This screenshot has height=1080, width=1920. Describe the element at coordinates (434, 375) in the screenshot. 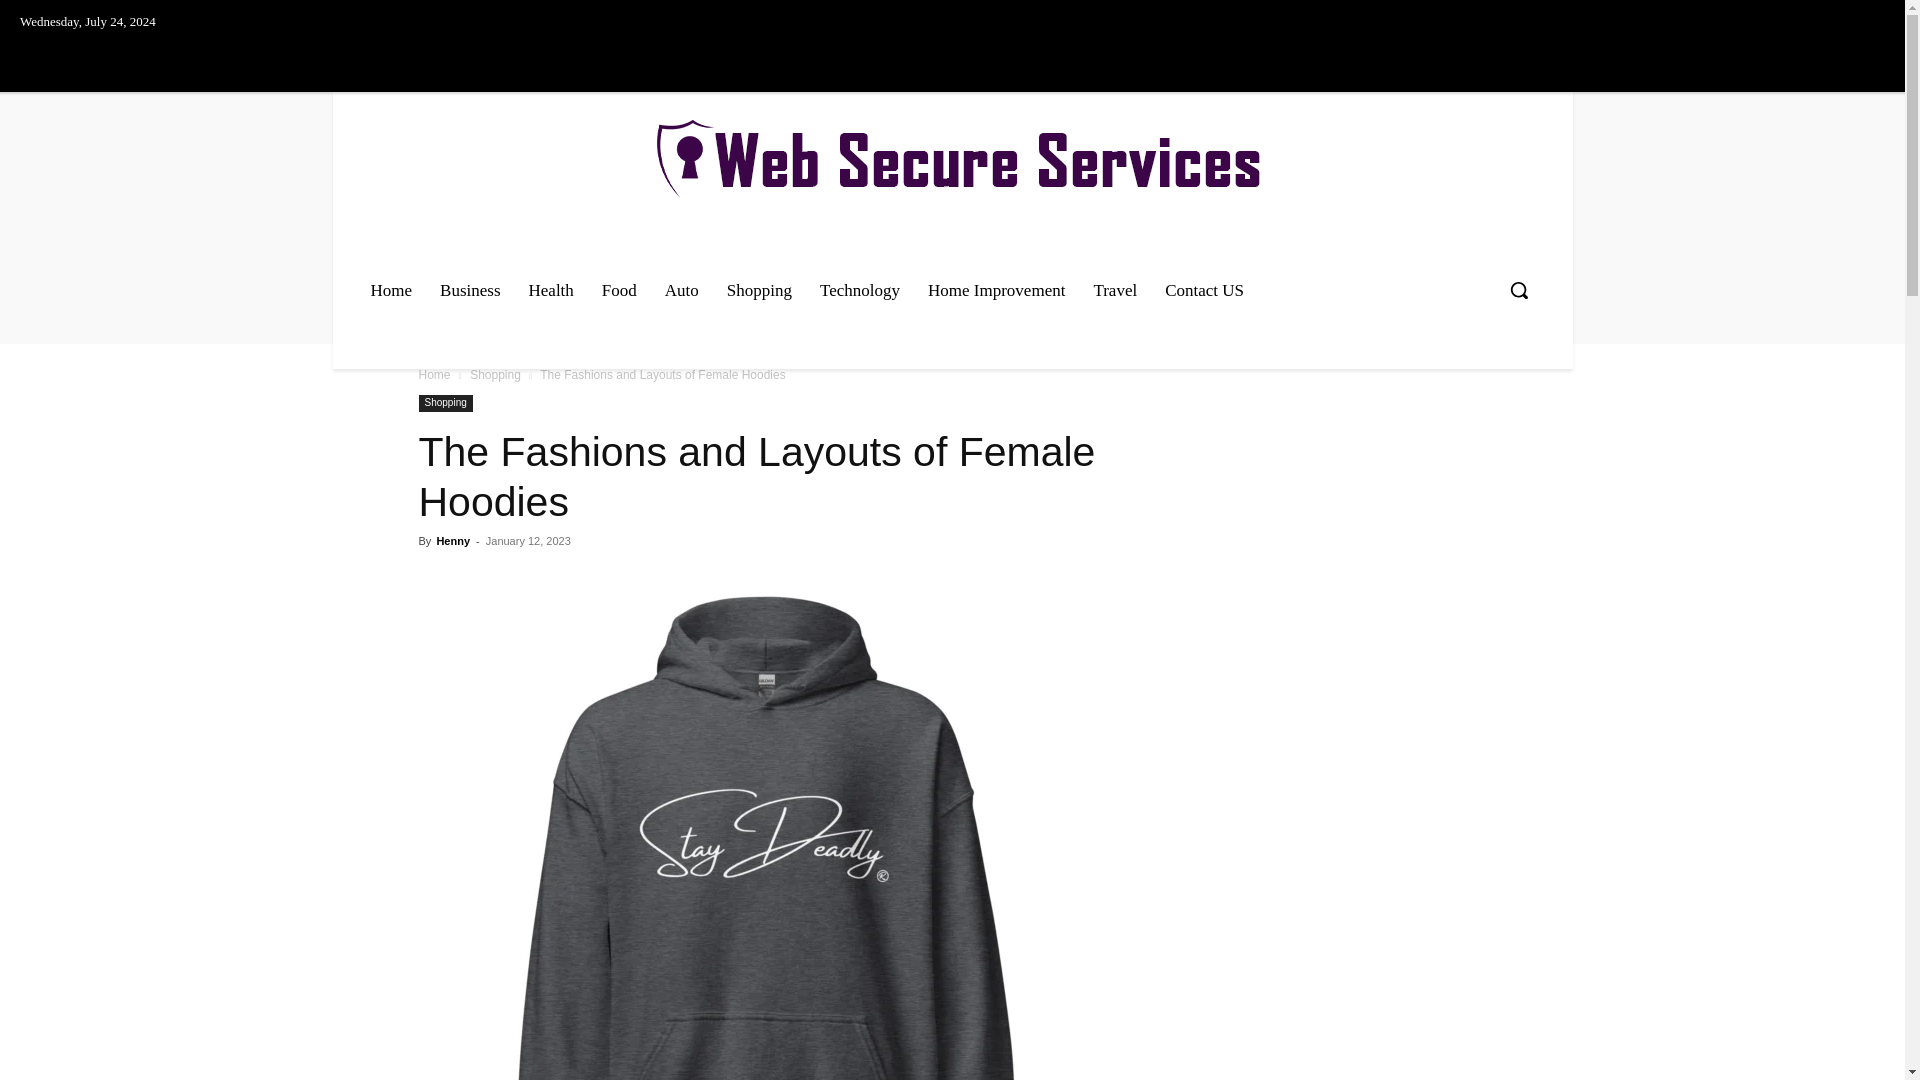

I see `Home` at that location.